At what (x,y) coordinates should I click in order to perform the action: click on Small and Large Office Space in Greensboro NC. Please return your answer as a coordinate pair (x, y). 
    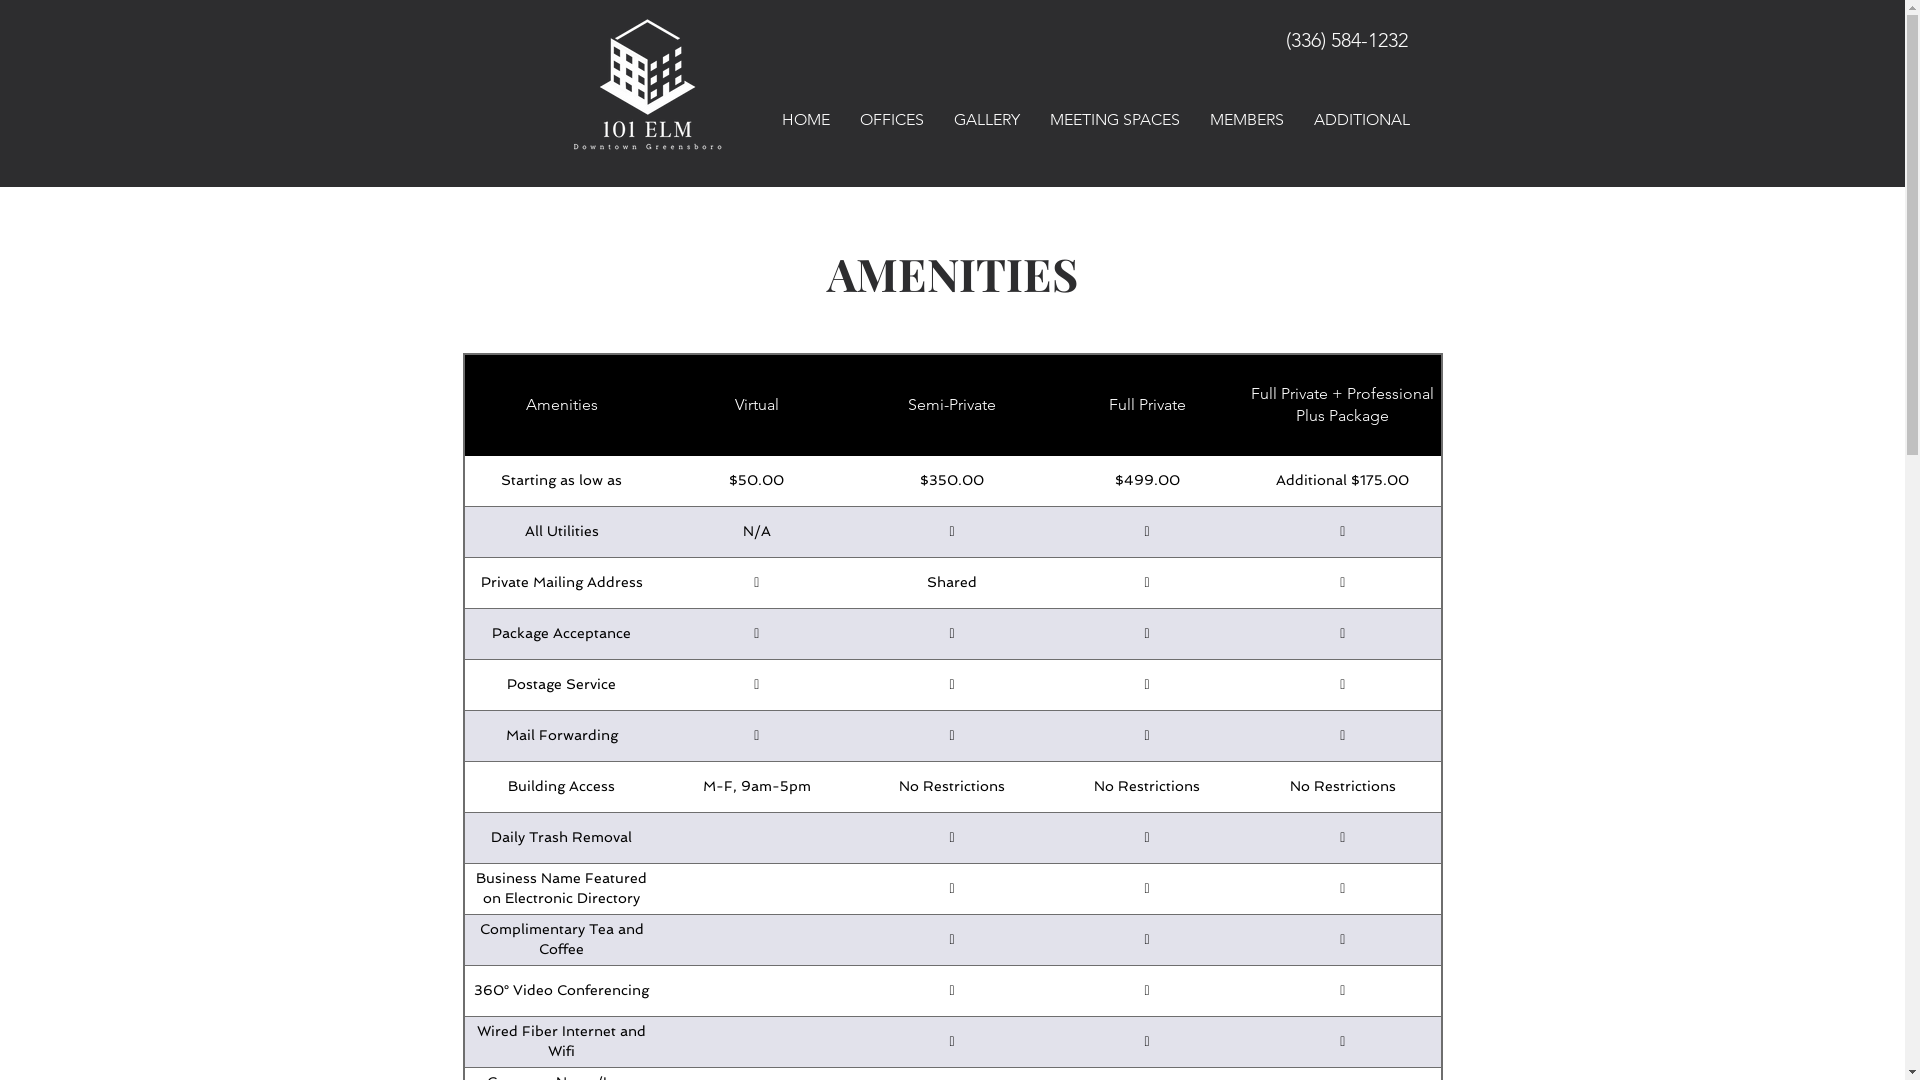
    Looking at the image, I should click on (648, 84).